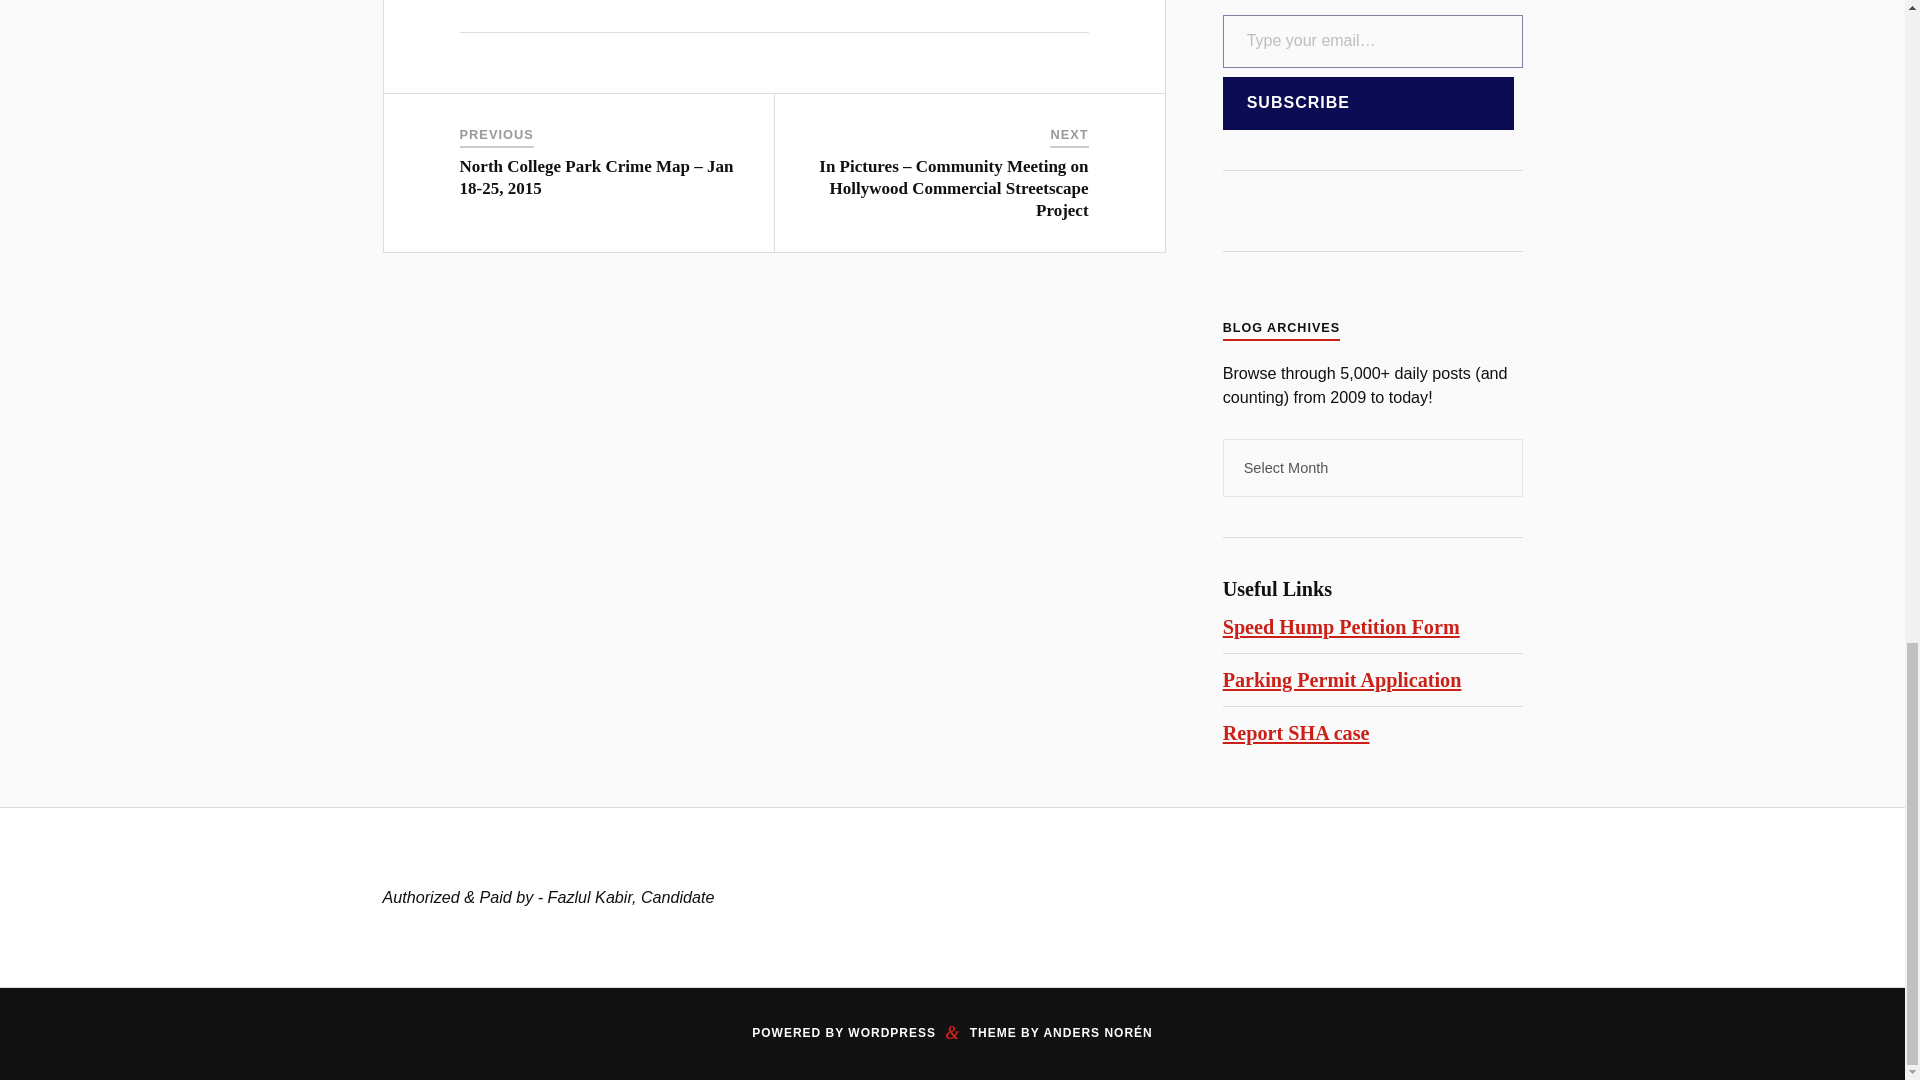  What do you see at coordinates (1341, 626) in the screenshot?
I see `Speed Hump Petition Form` at bounding box center [1341, 626].